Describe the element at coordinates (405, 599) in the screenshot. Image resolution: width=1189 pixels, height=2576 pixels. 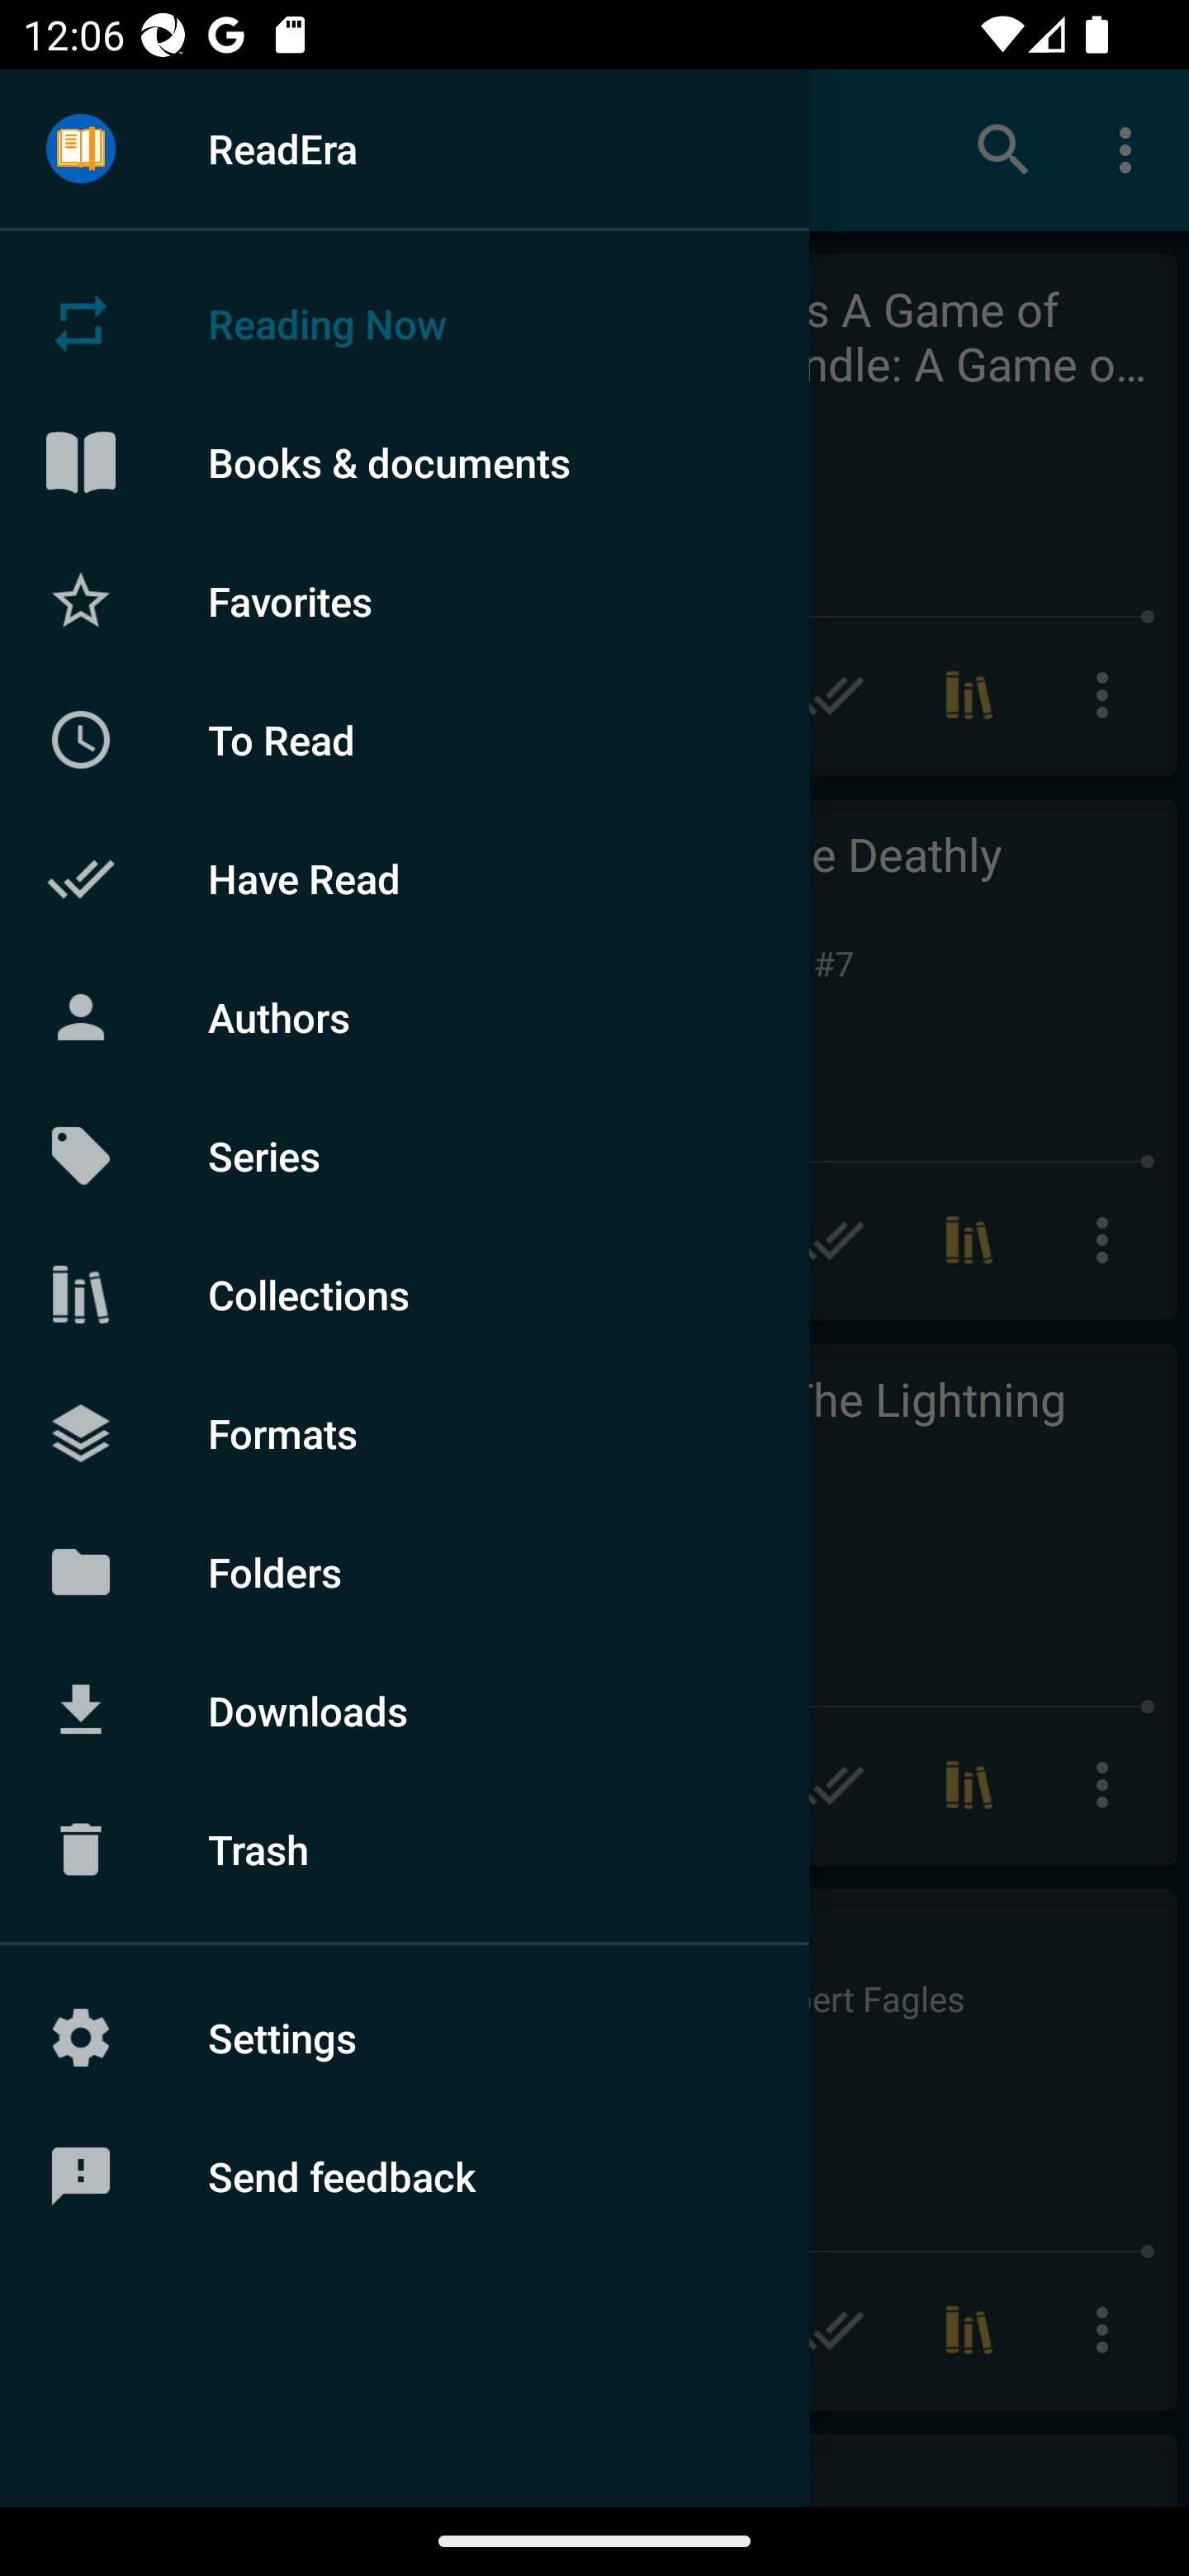
I see `Favorites` at that location.